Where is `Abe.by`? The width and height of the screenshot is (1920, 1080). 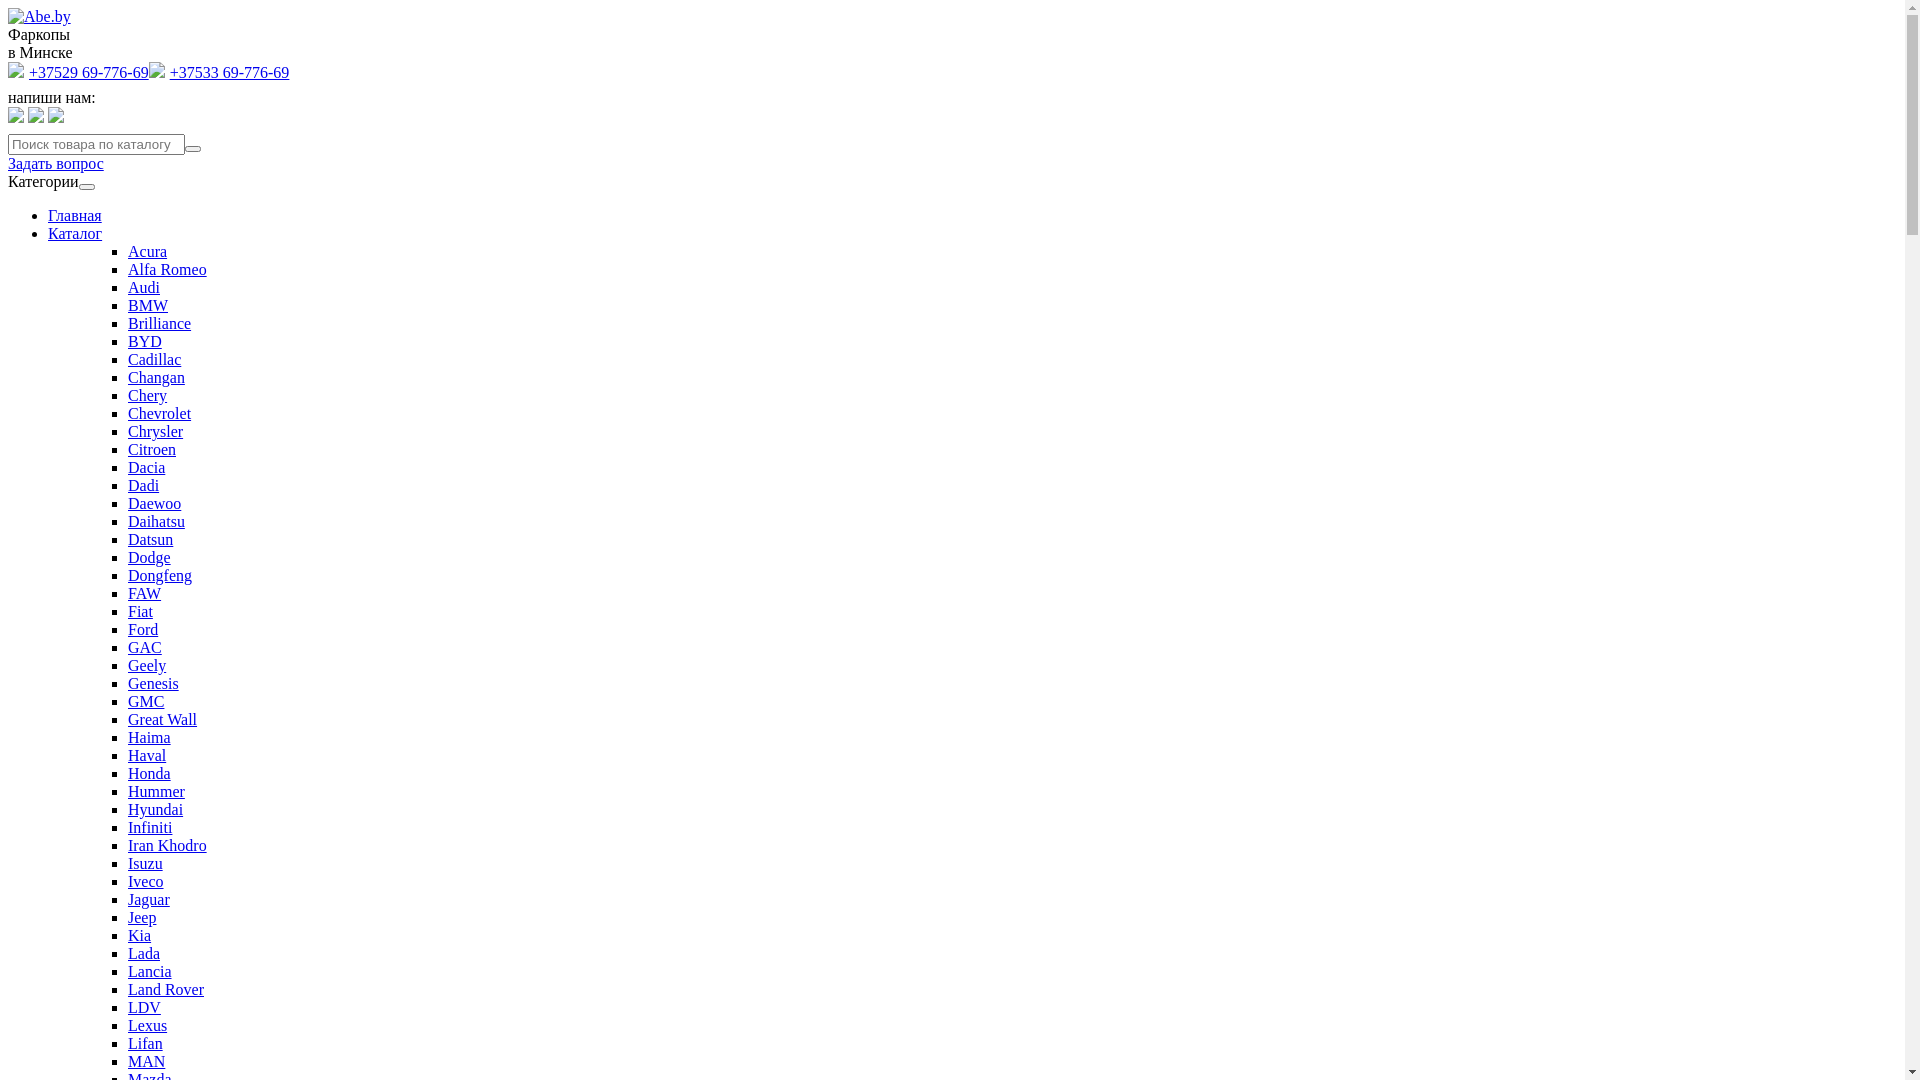
Abe.by is located at coordinates (40, 17).